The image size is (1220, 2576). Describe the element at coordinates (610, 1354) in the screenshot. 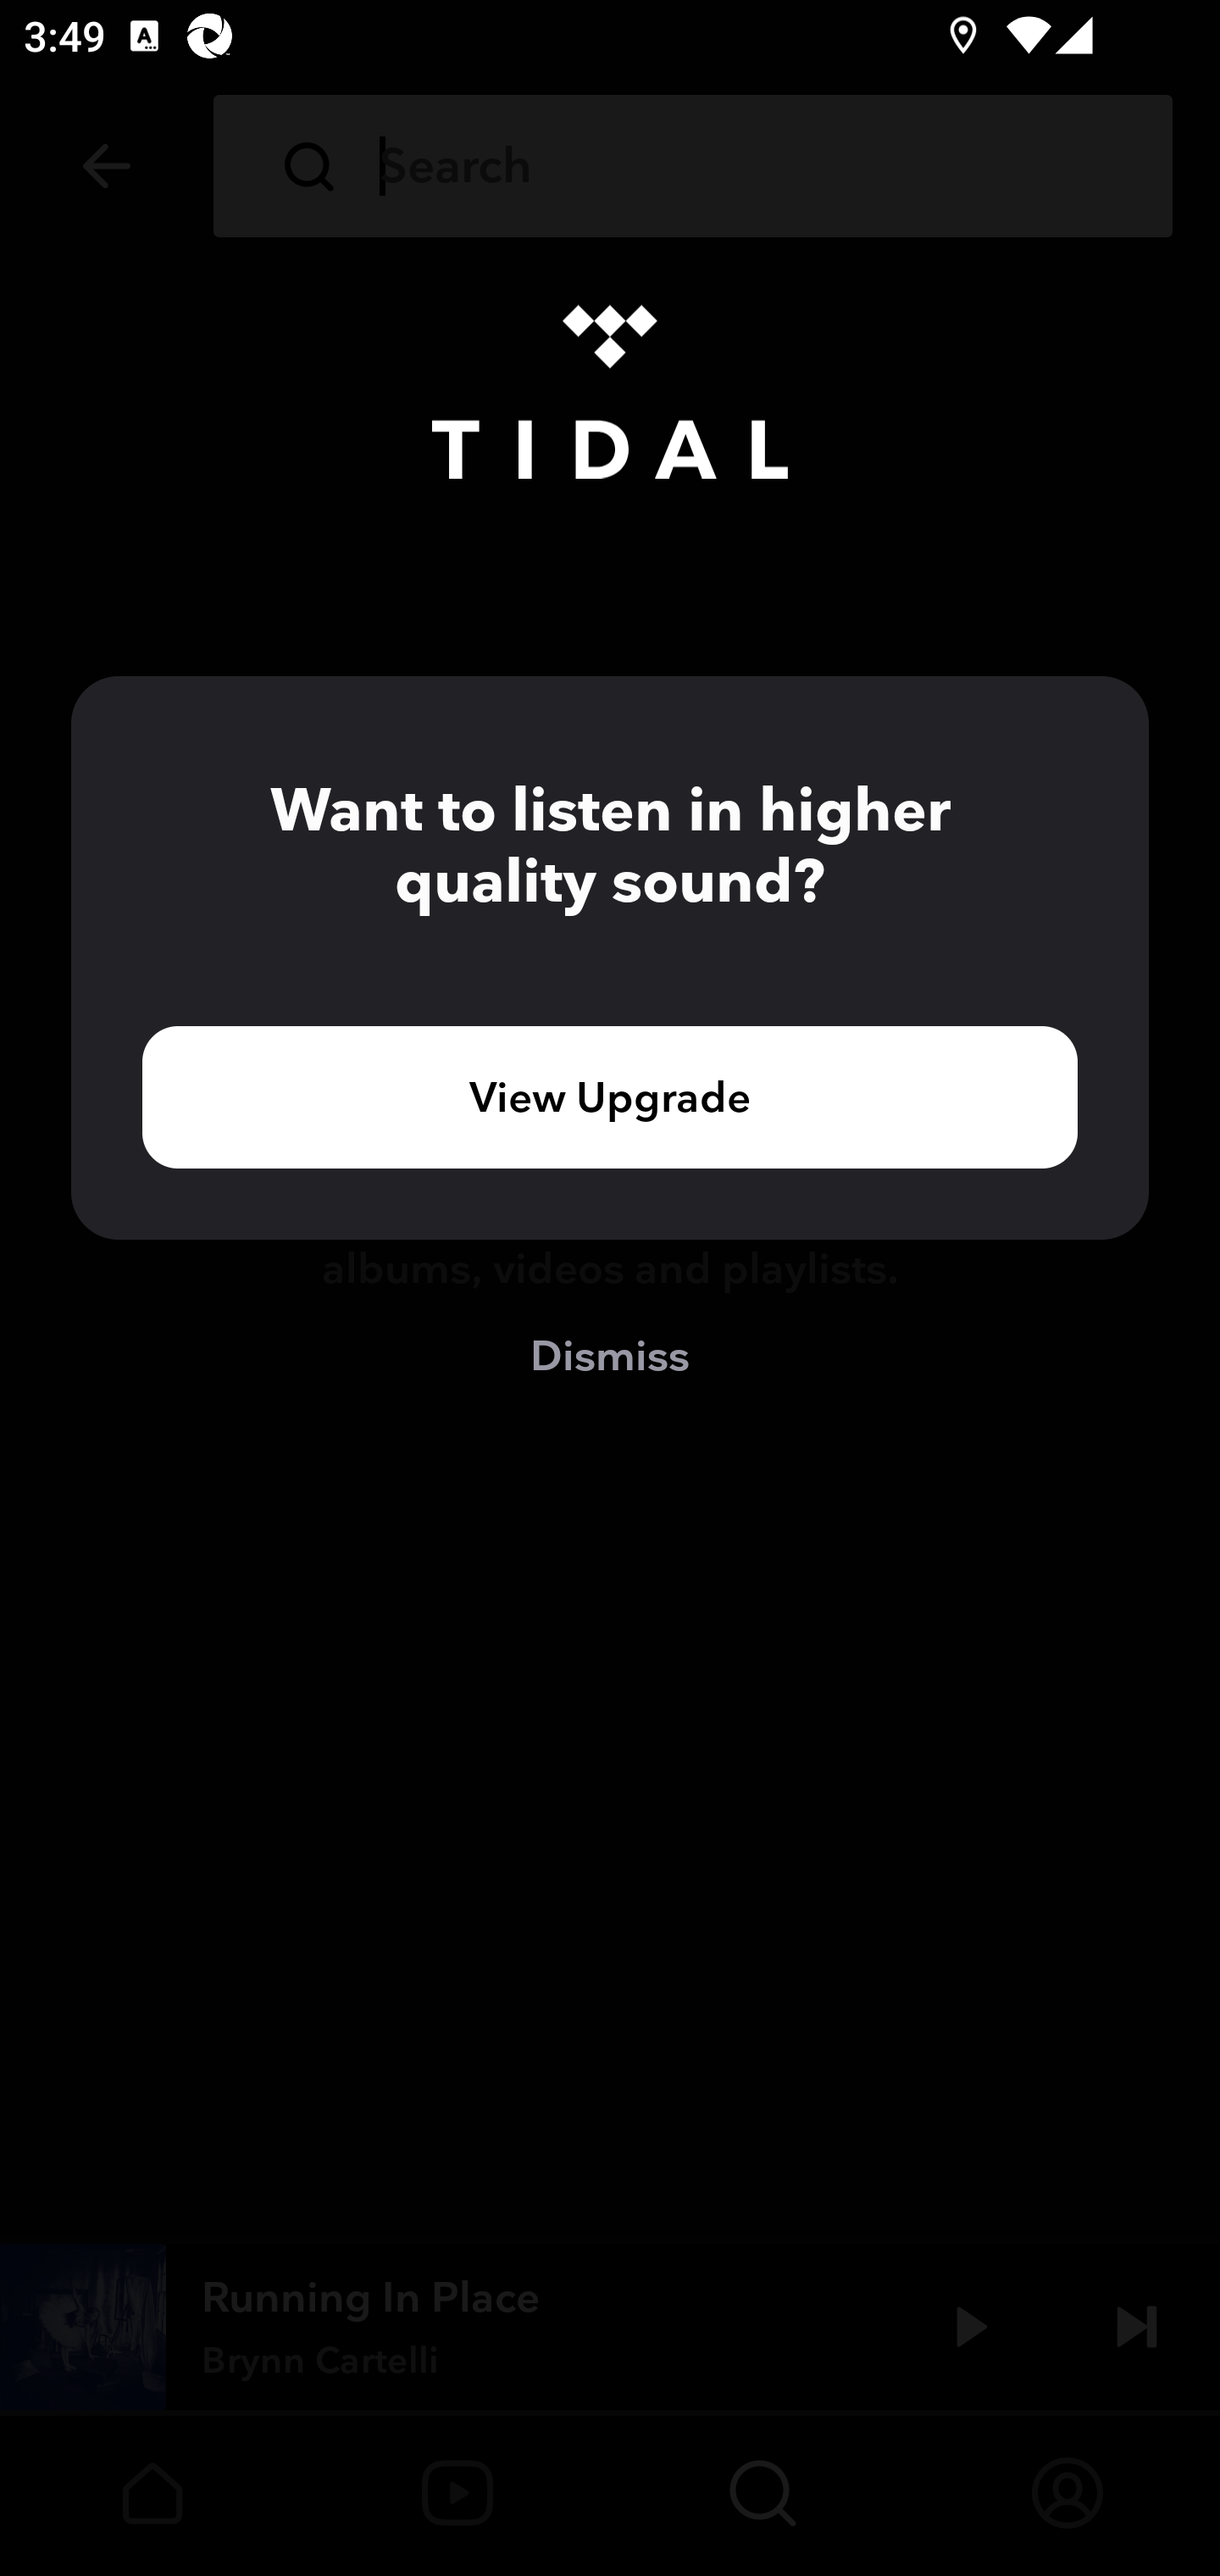

I see `Dismiss` at that location.